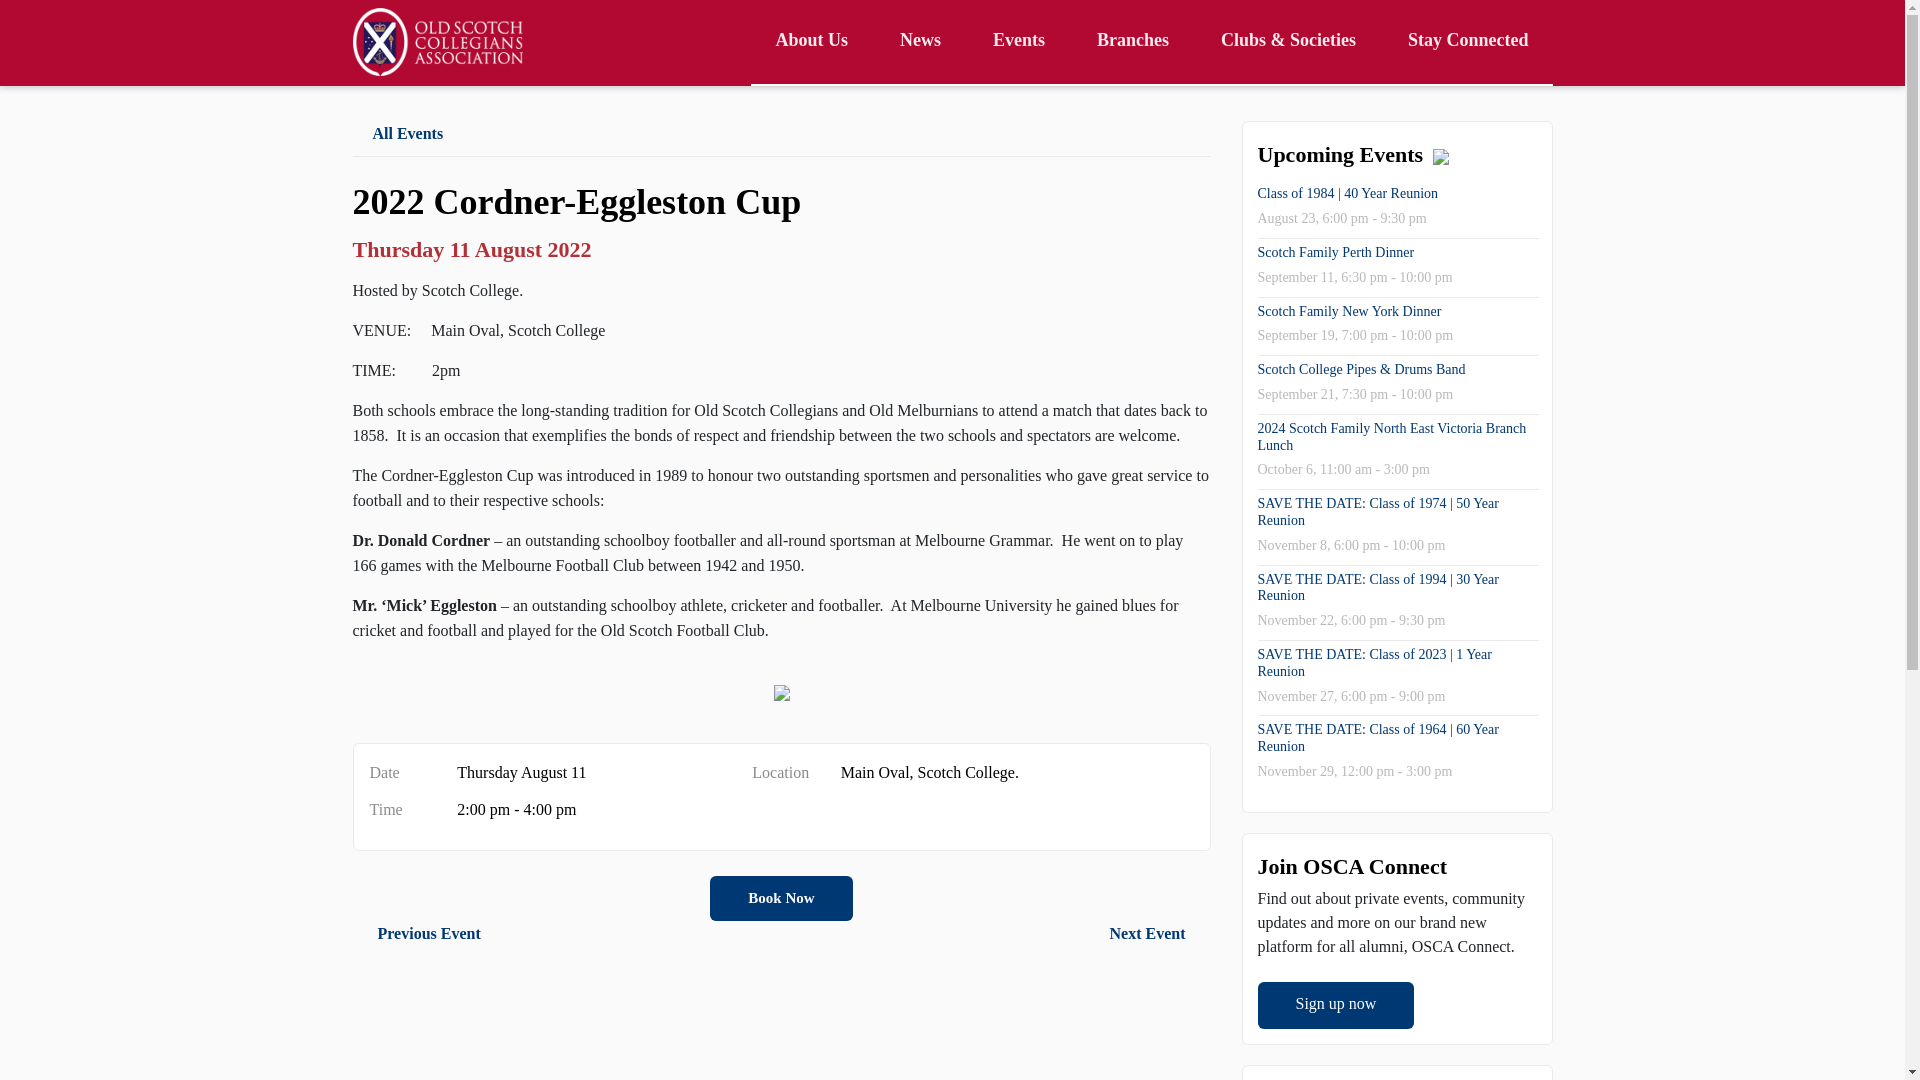  What do you see at coordinates (1019, 42) in the screenshot?
I see `Events` at bounding box center [1019, 42].